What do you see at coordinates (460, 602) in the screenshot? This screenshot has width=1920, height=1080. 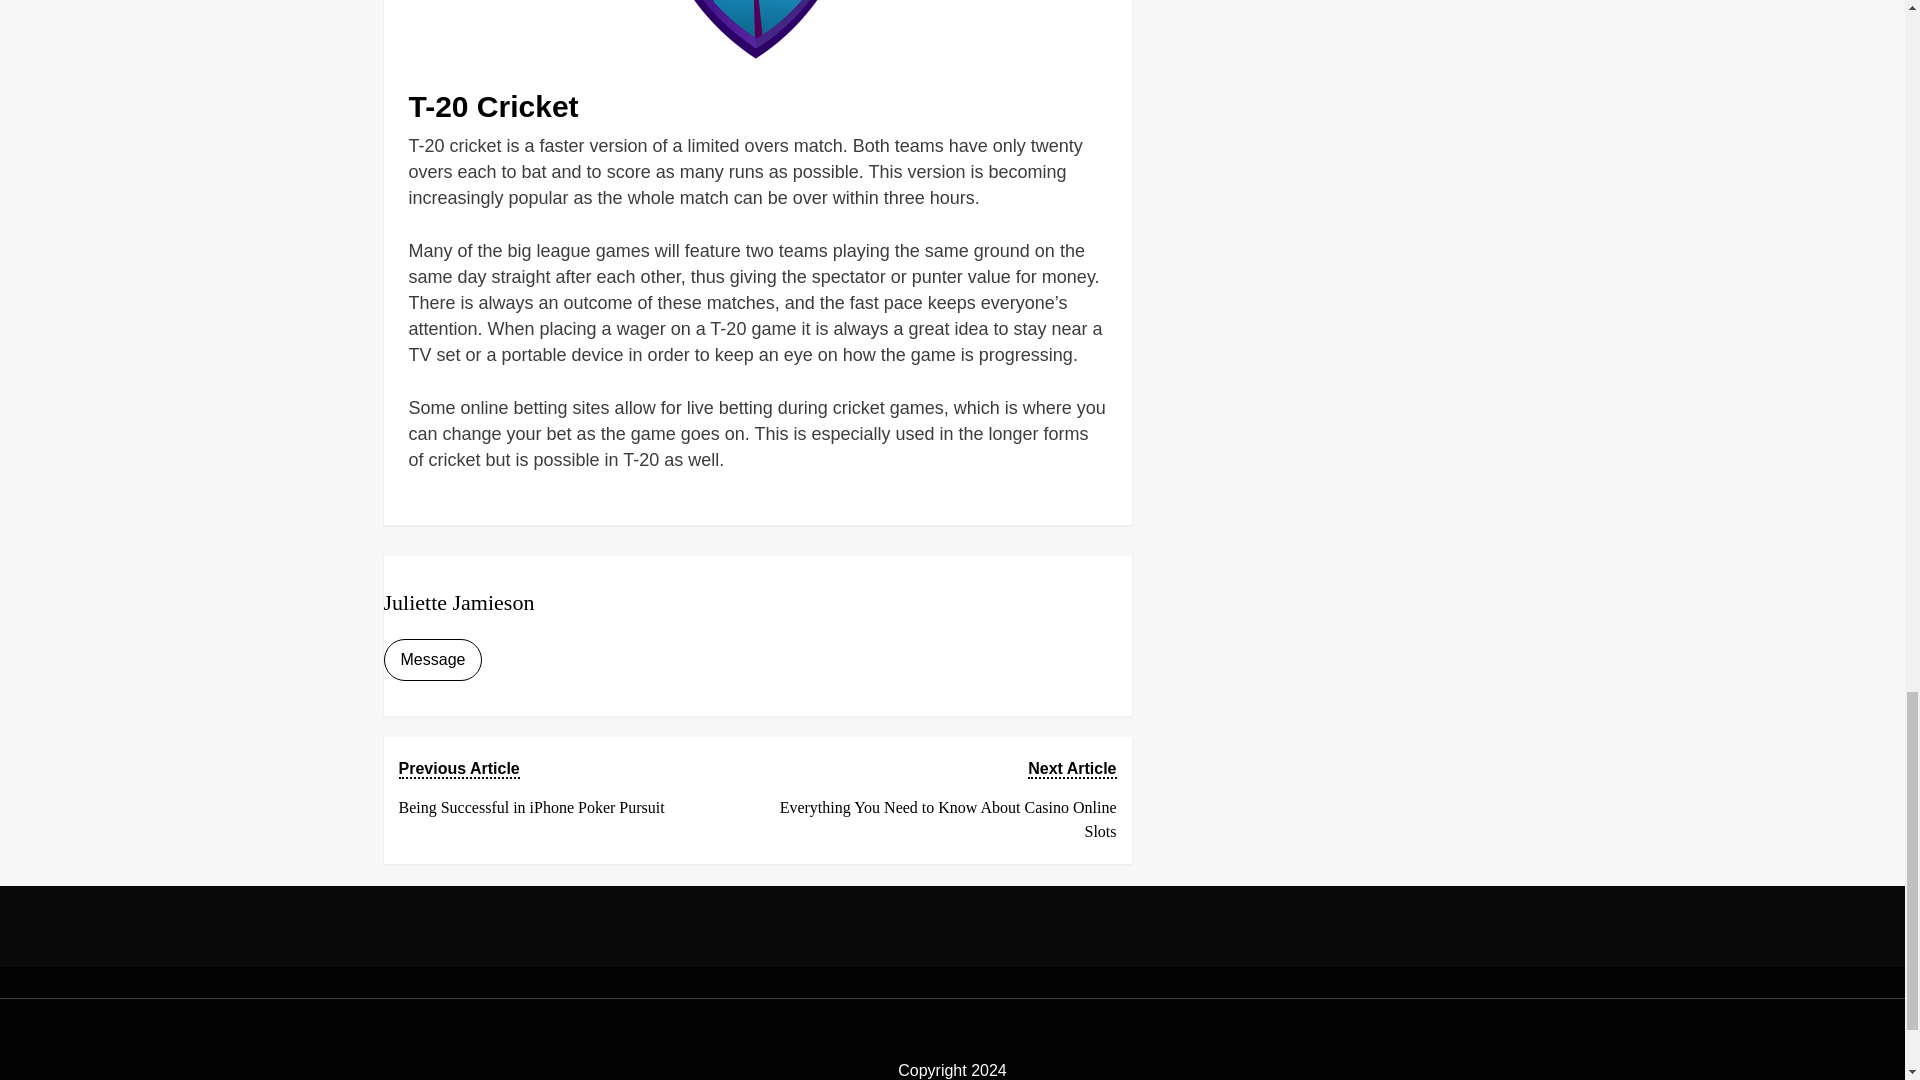 I see `Posts by Juliette Jamieson` at bounding box center [460, 602].